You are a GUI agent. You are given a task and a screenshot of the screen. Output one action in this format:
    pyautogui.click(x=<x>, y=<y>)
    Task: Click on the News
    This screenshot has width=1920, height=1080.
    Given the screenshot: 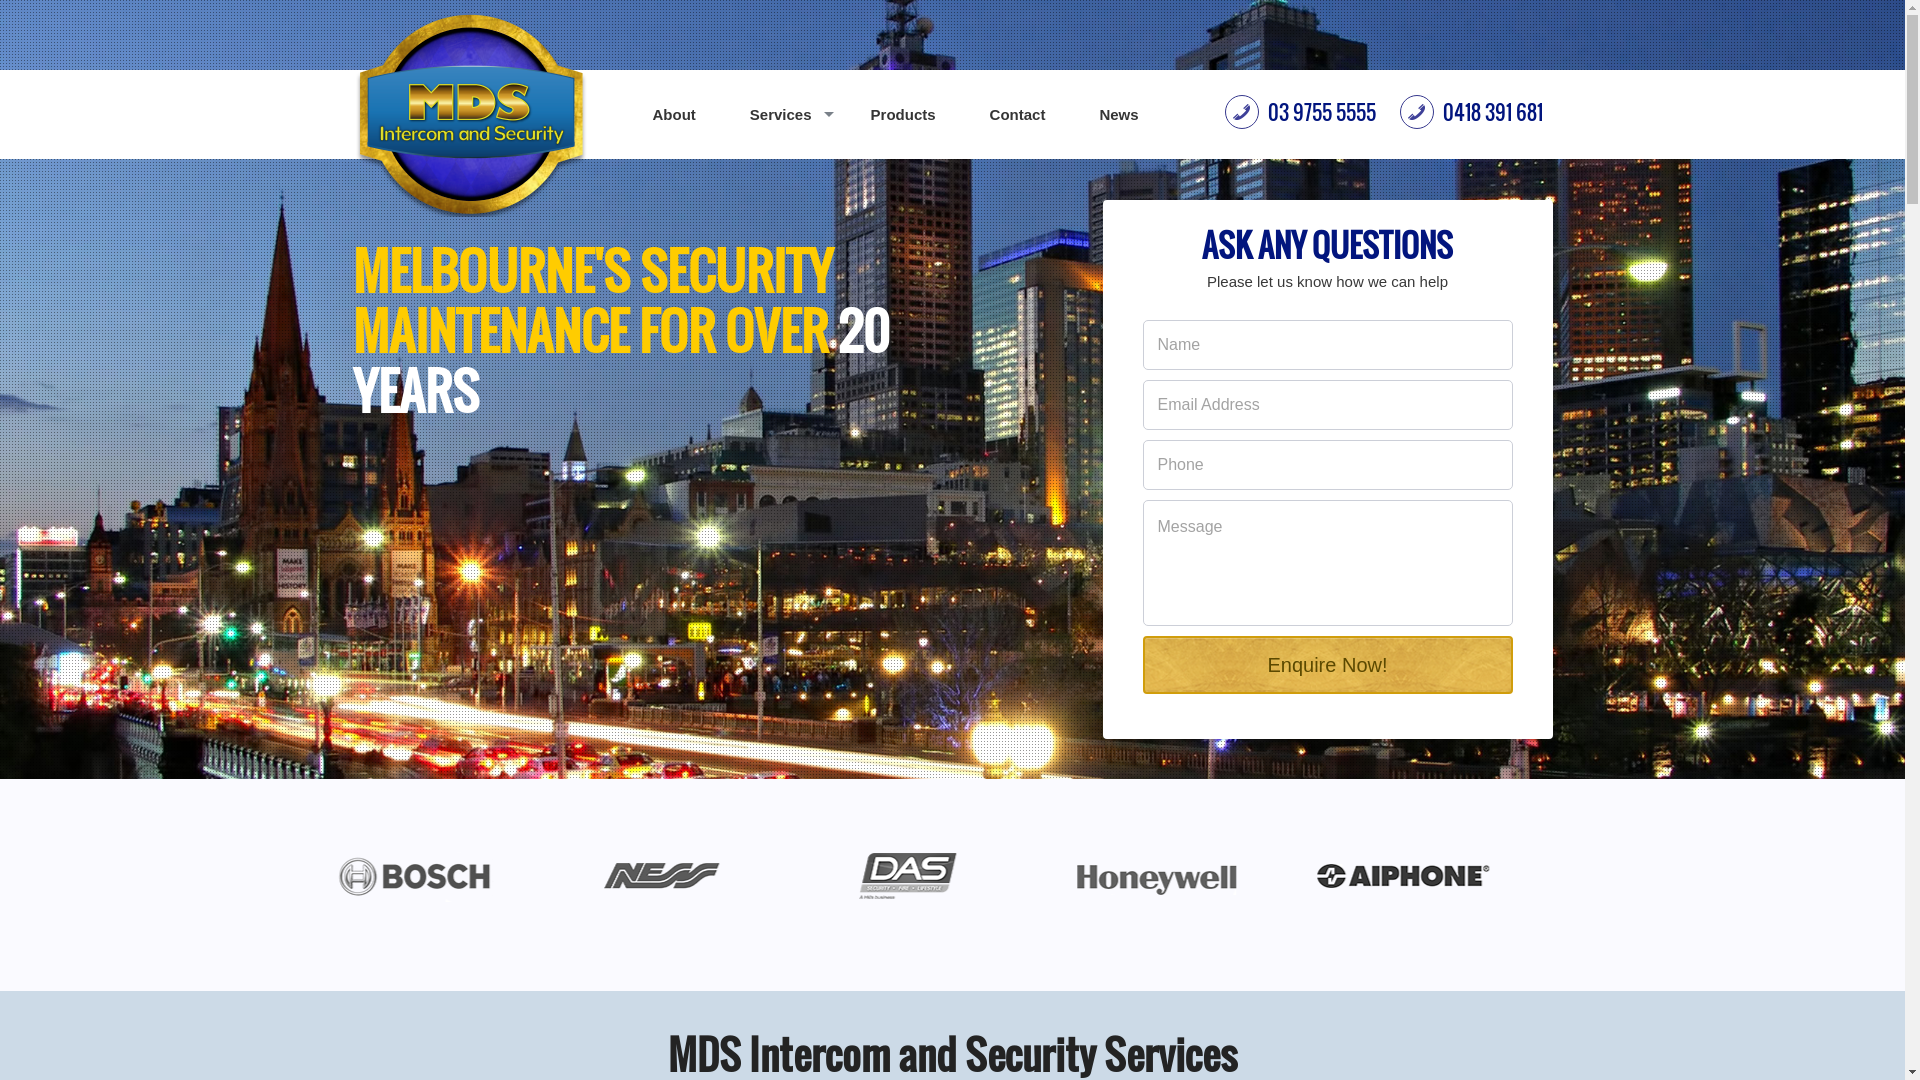 What is the action you would take?
    pyautogui.click(x=1118, y=115)
    